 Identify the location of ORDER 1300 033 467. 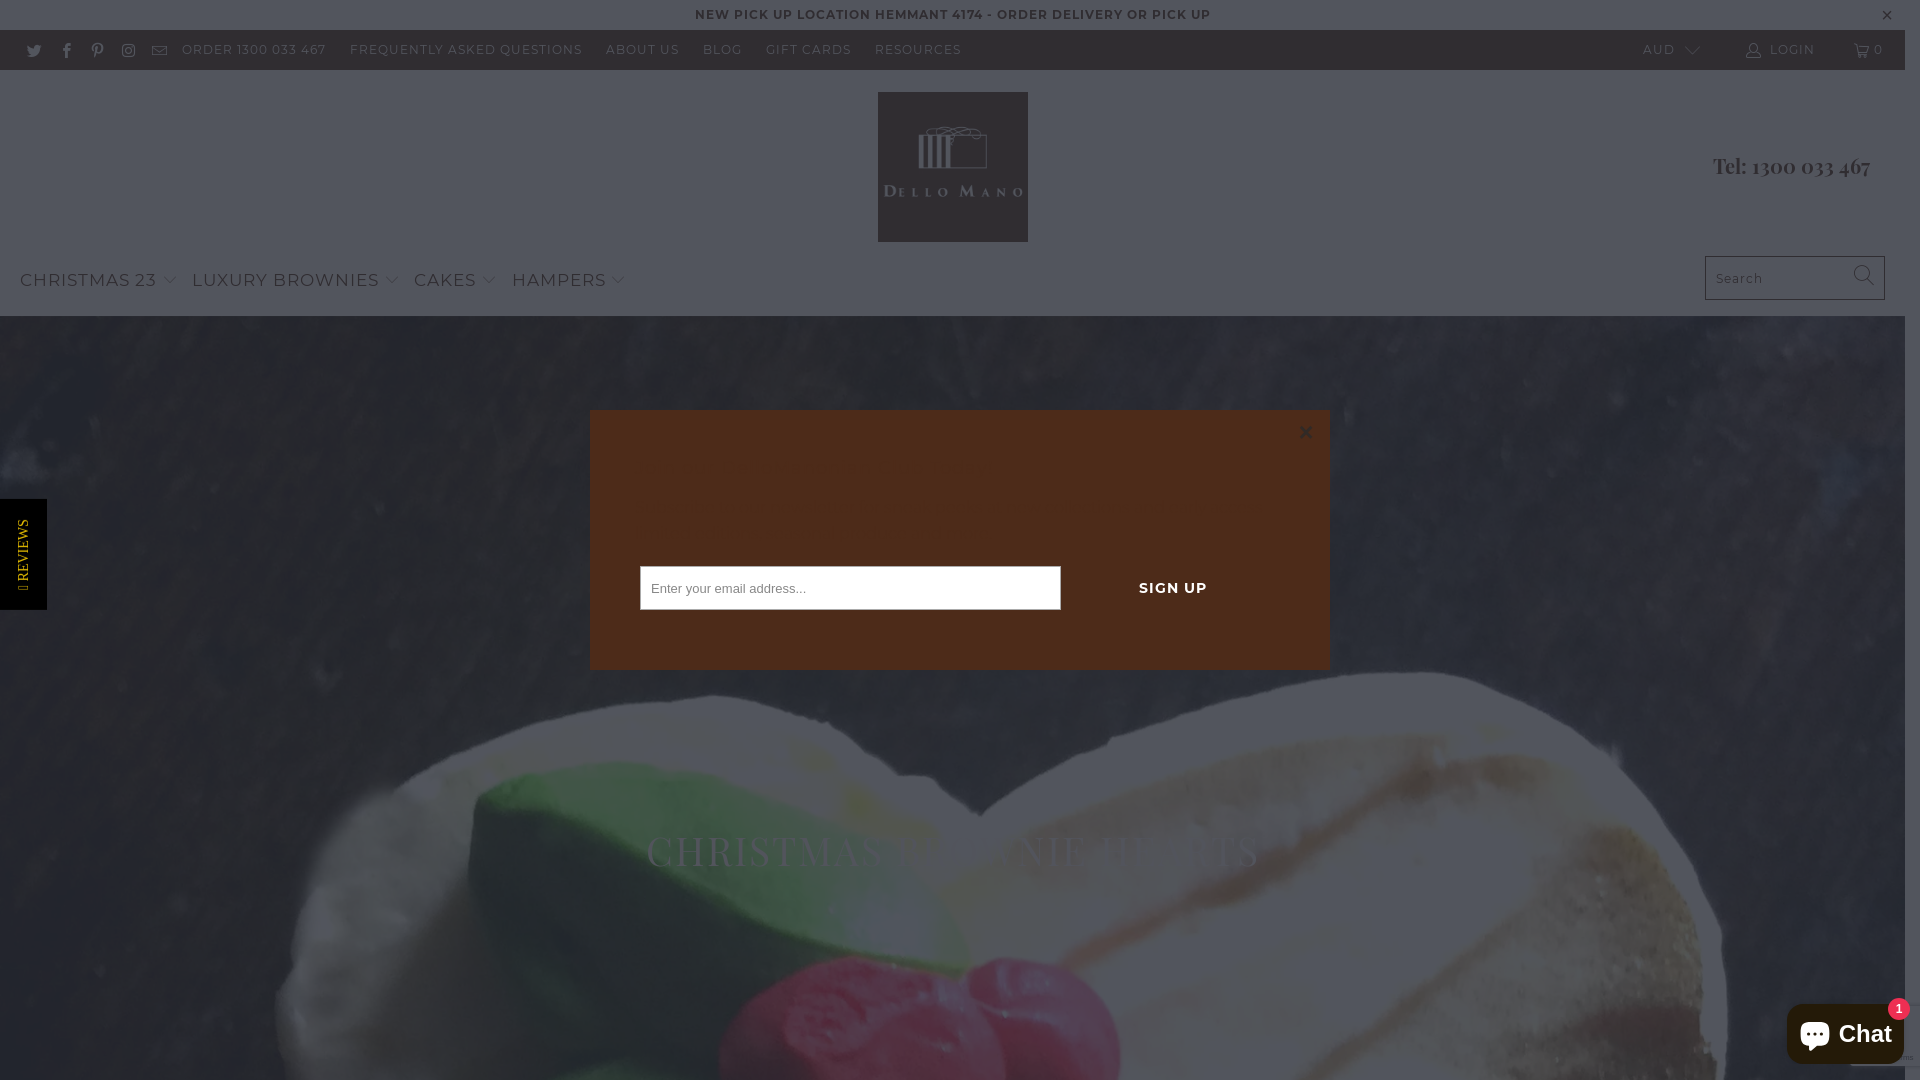
(254, 50).